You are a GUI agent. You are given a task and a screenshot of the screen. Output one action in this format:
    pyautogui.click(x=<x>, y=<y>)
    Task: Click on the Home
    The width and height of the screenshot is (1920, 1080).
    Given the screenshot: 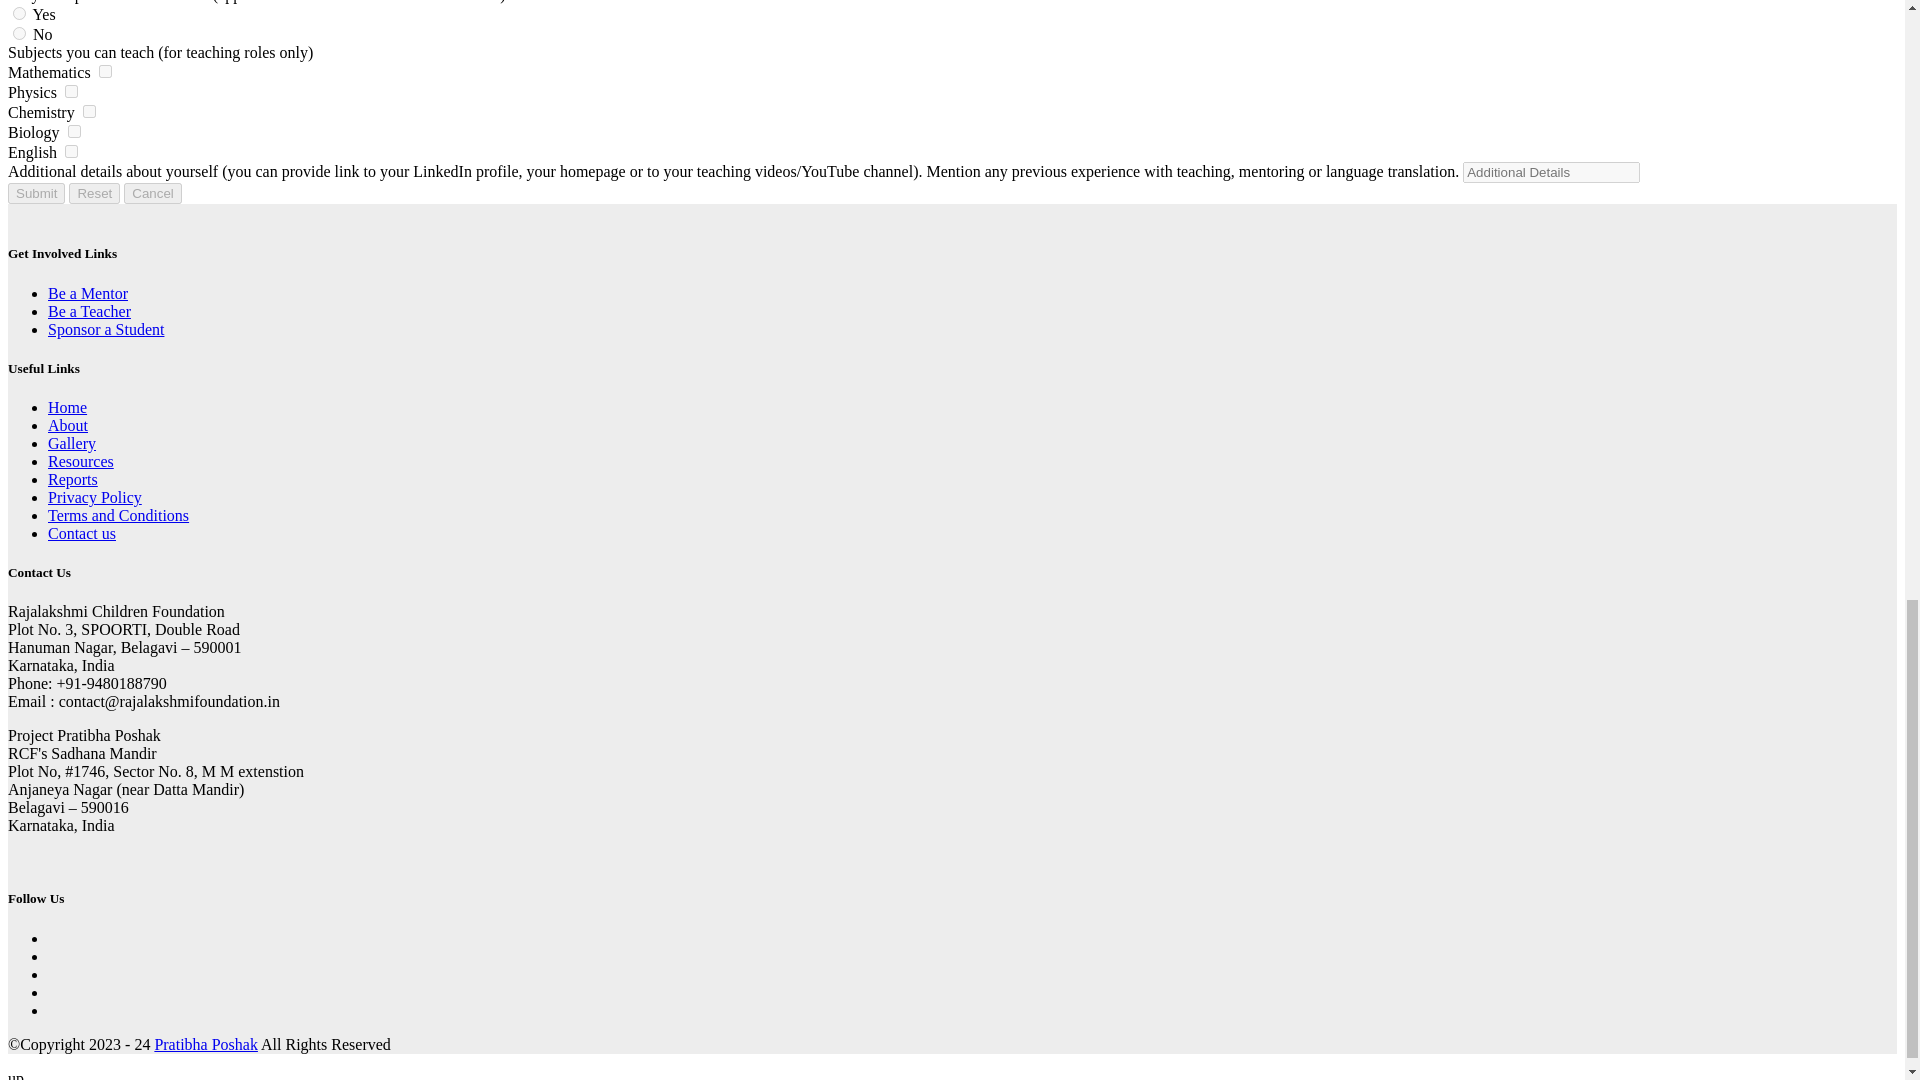 What is the action you would take?
    pyautogui.click(x=67, y=406)
    